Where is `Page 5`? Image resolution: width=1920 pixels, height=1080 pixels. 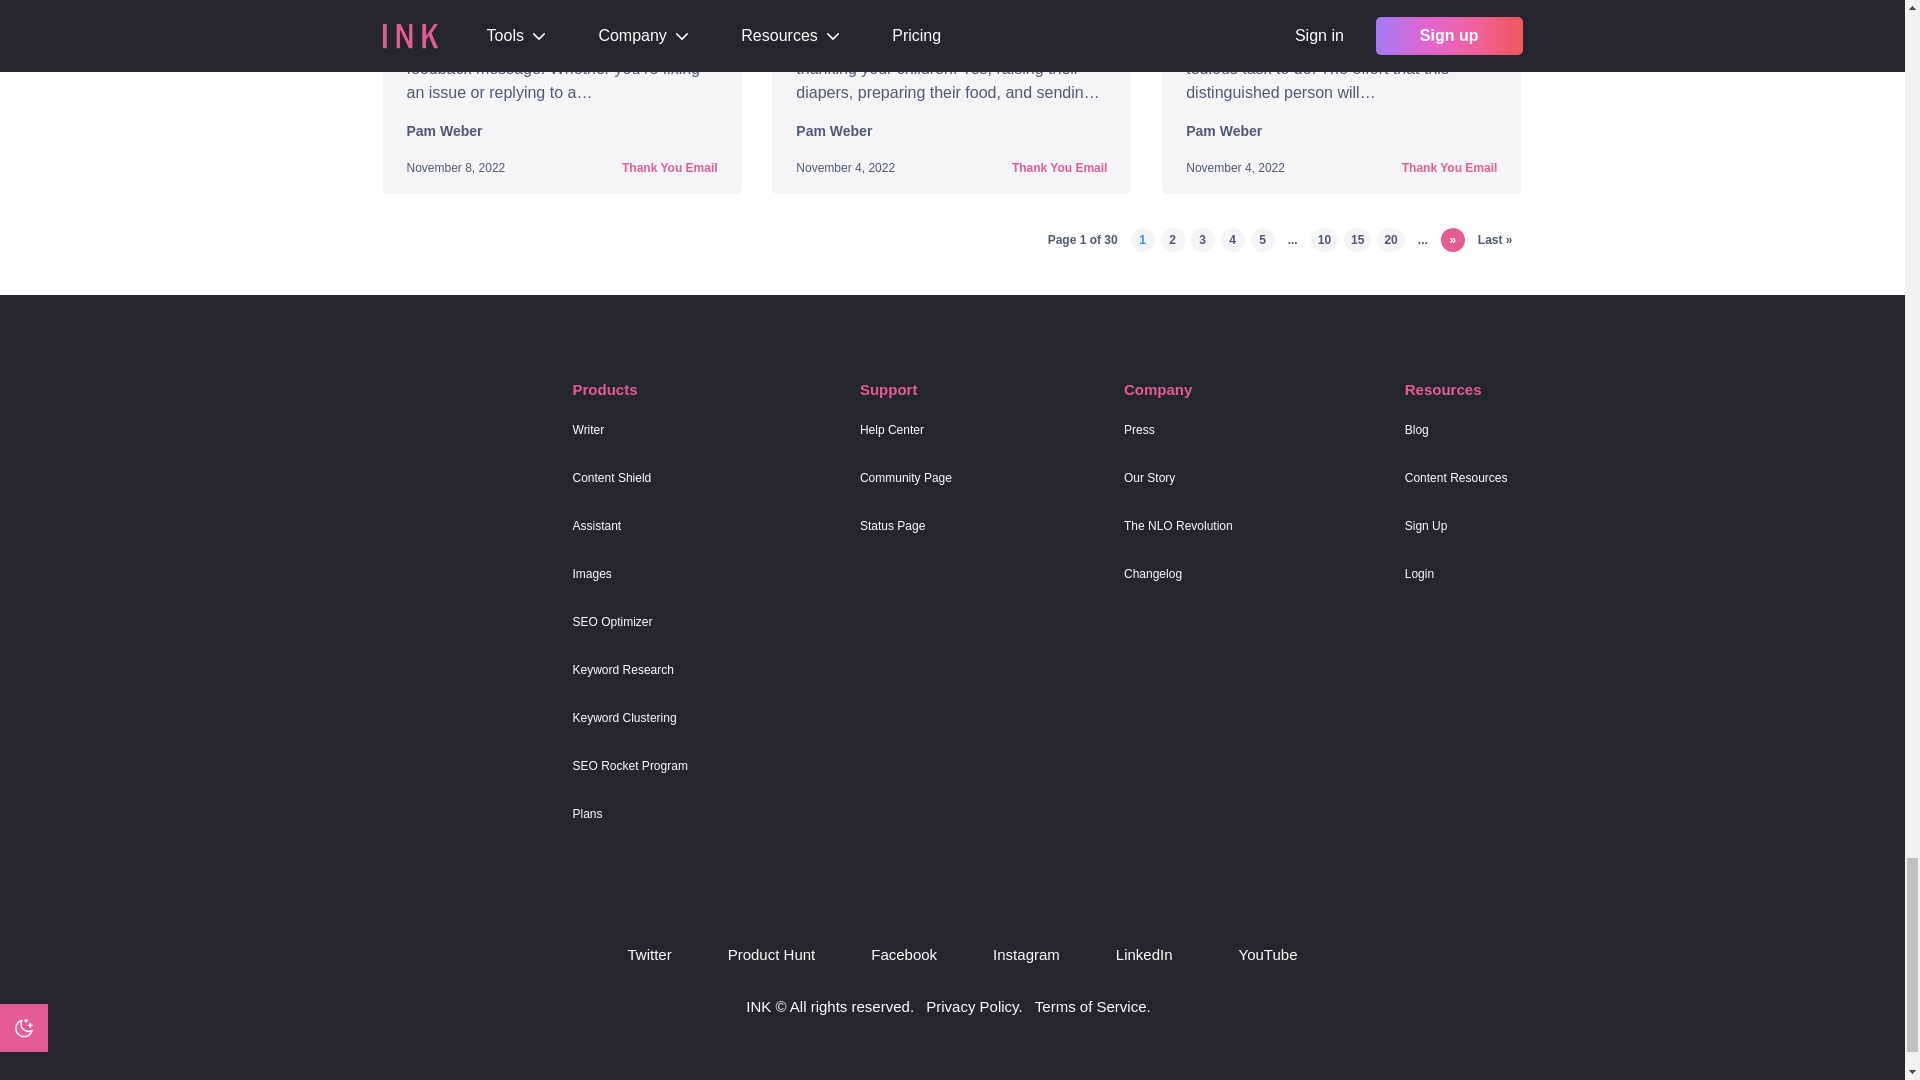
Page 5 is located at coordinates (1262, 239).